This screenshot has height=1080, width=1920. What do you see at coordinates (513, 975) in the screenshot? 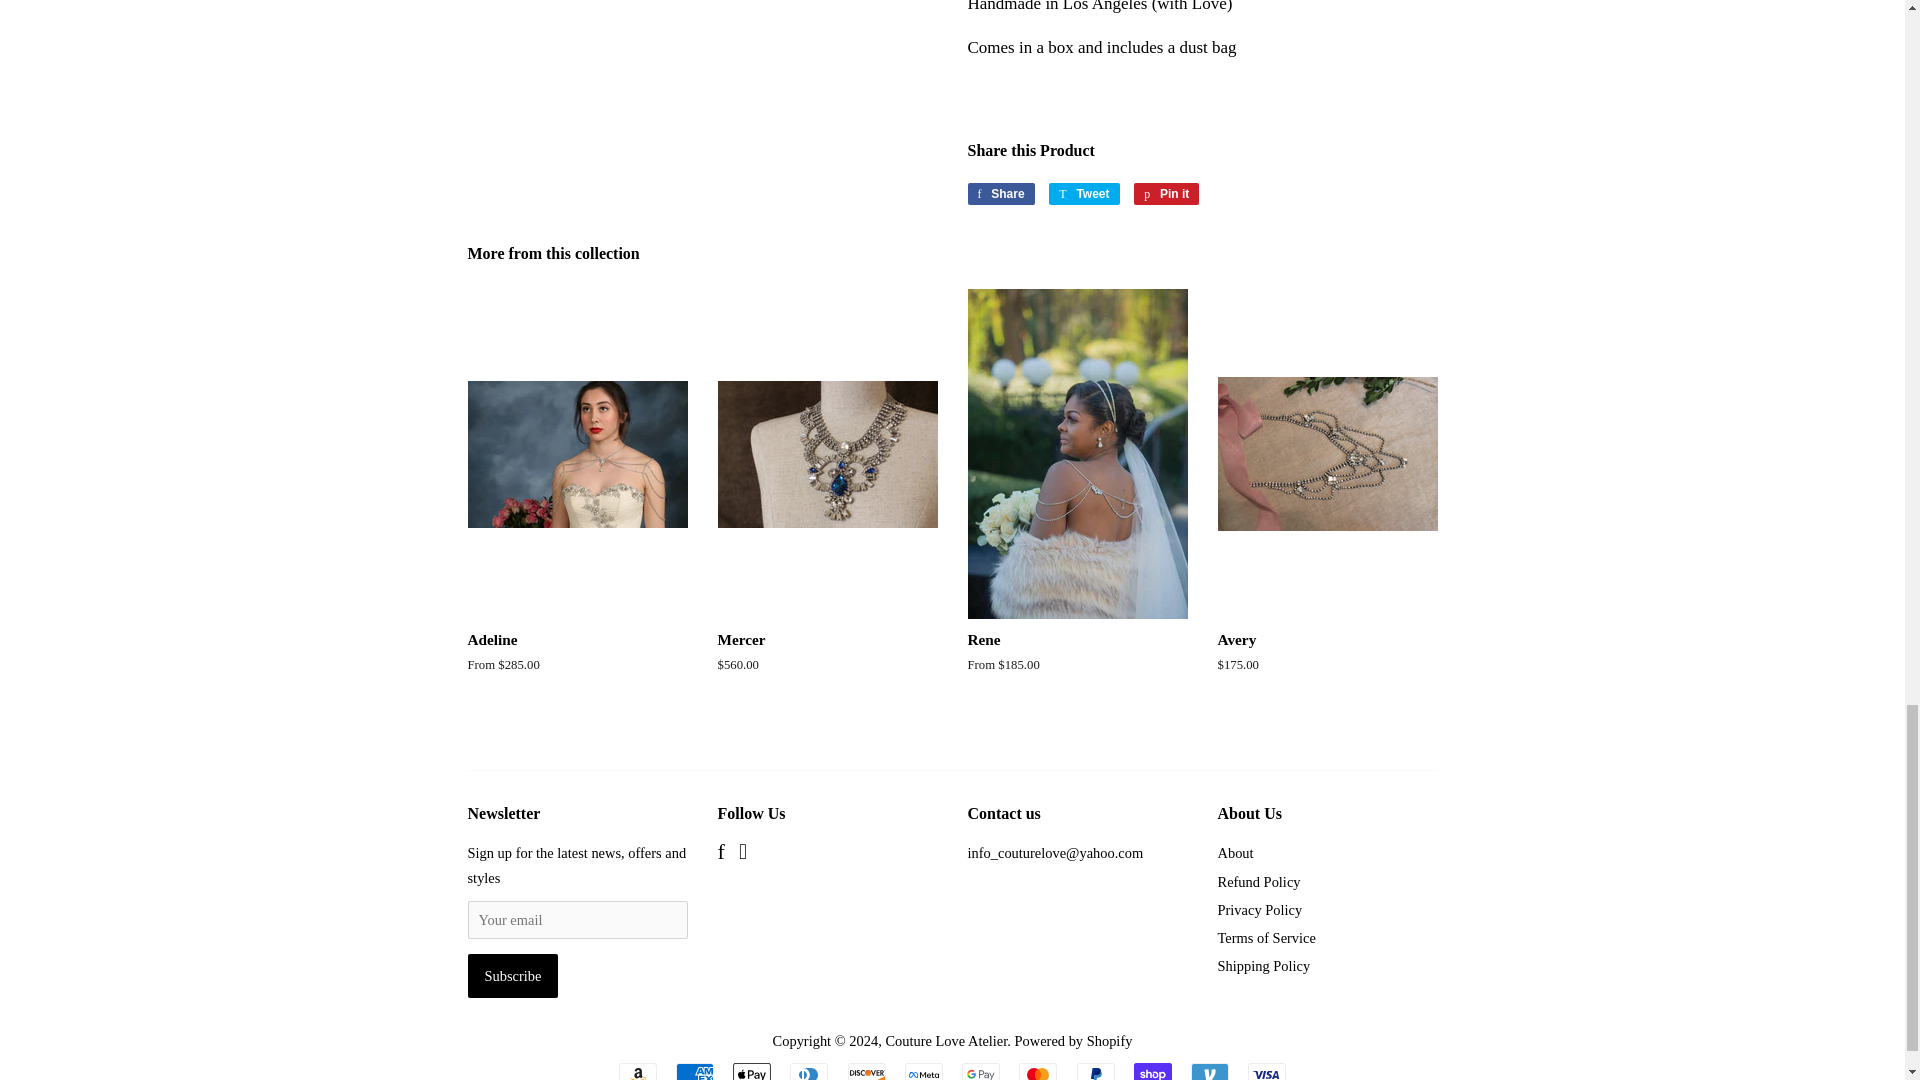
I see `Share on Facebook` at bounding box center [513, 975].